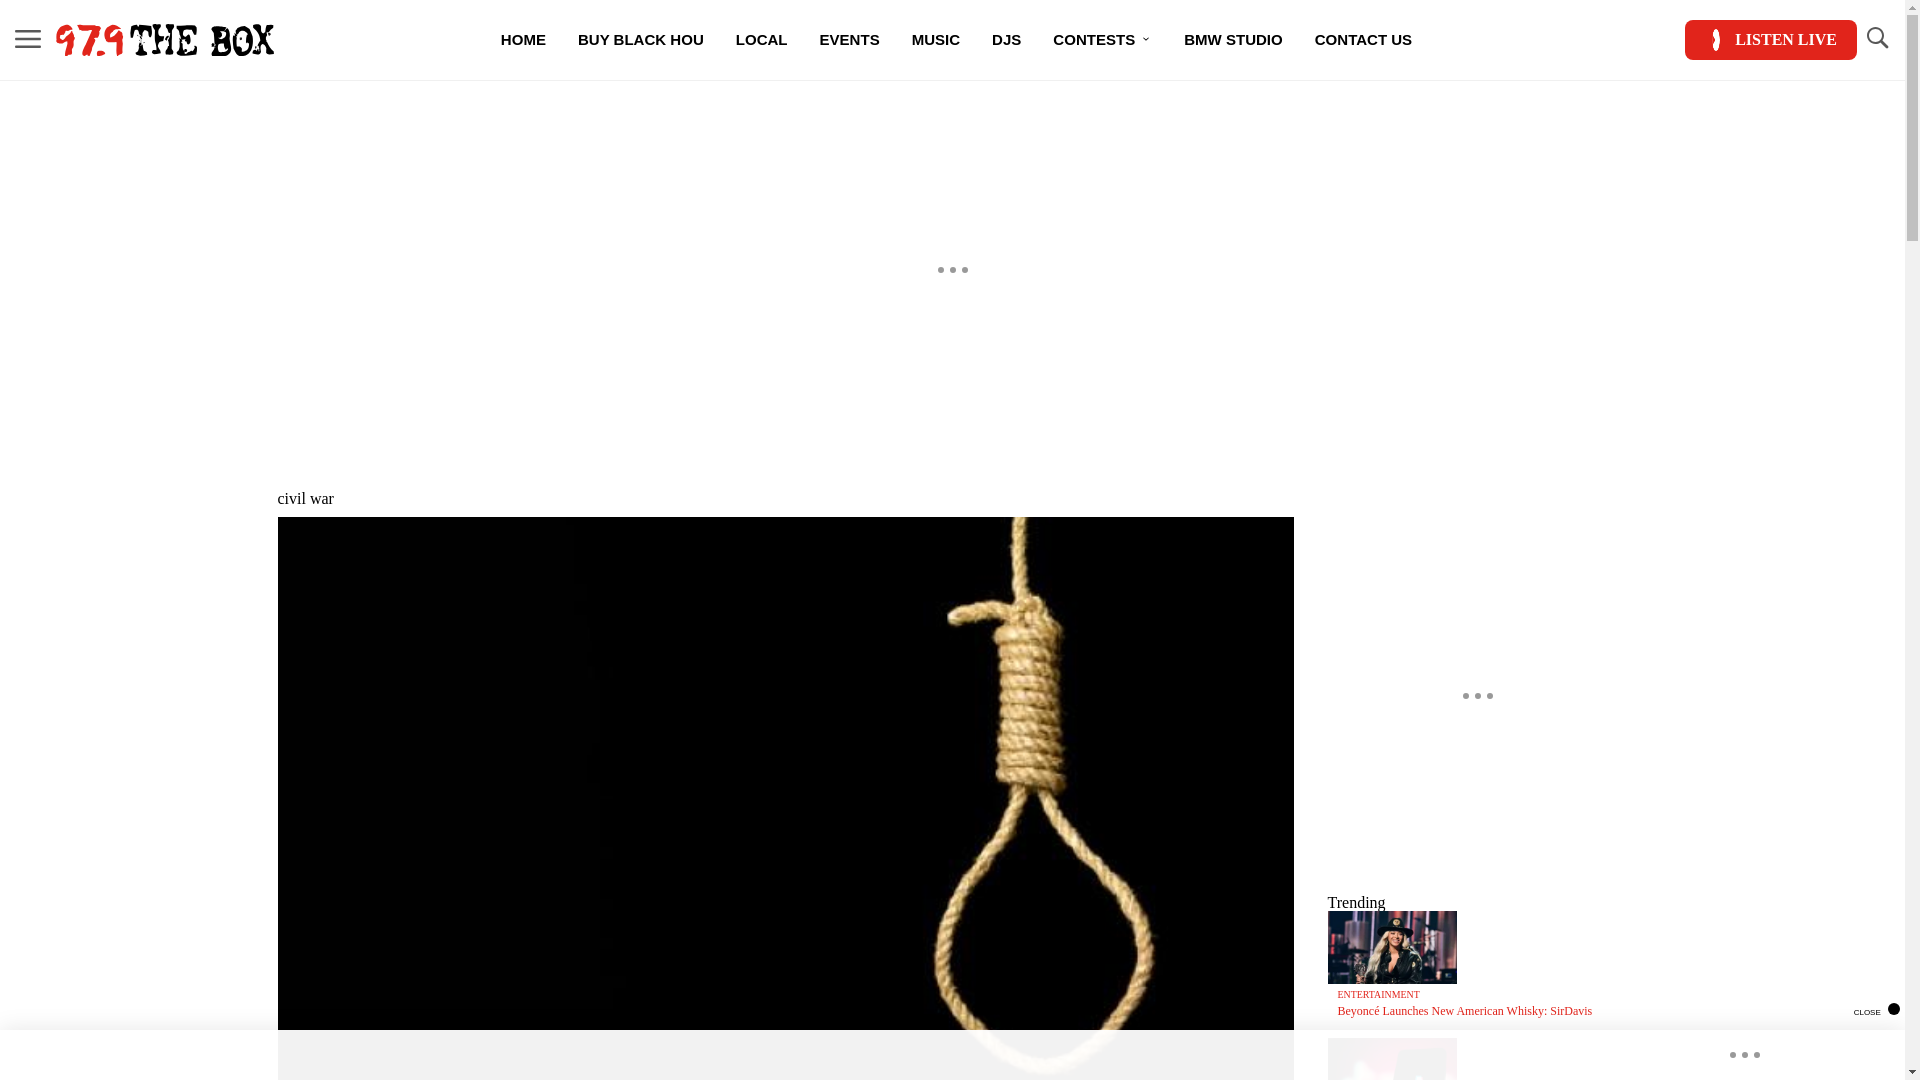 This screenshot has width=1920, height=1080. I want to click on CONTESTS, so click(1102, 40).